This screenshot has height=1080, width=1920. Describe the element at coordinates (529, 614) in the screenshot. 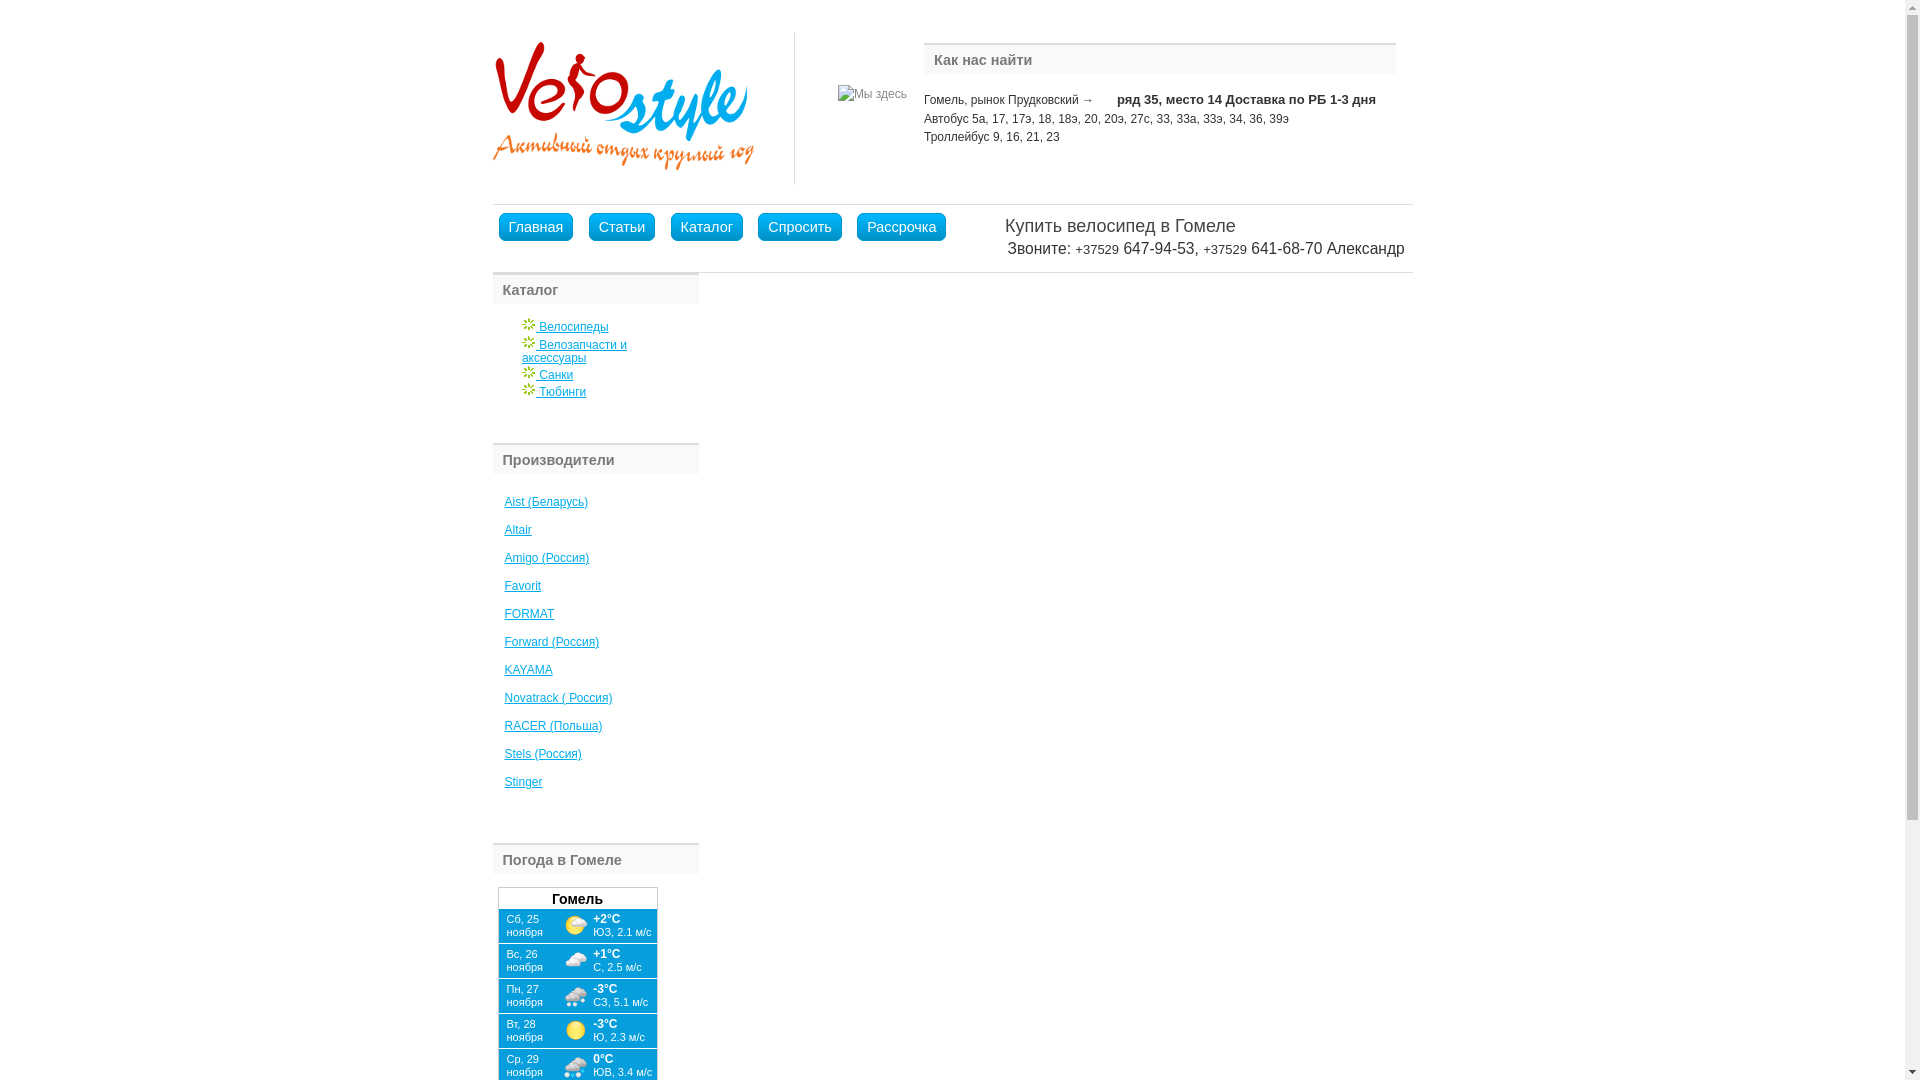

I see `FORMAT` at that location.